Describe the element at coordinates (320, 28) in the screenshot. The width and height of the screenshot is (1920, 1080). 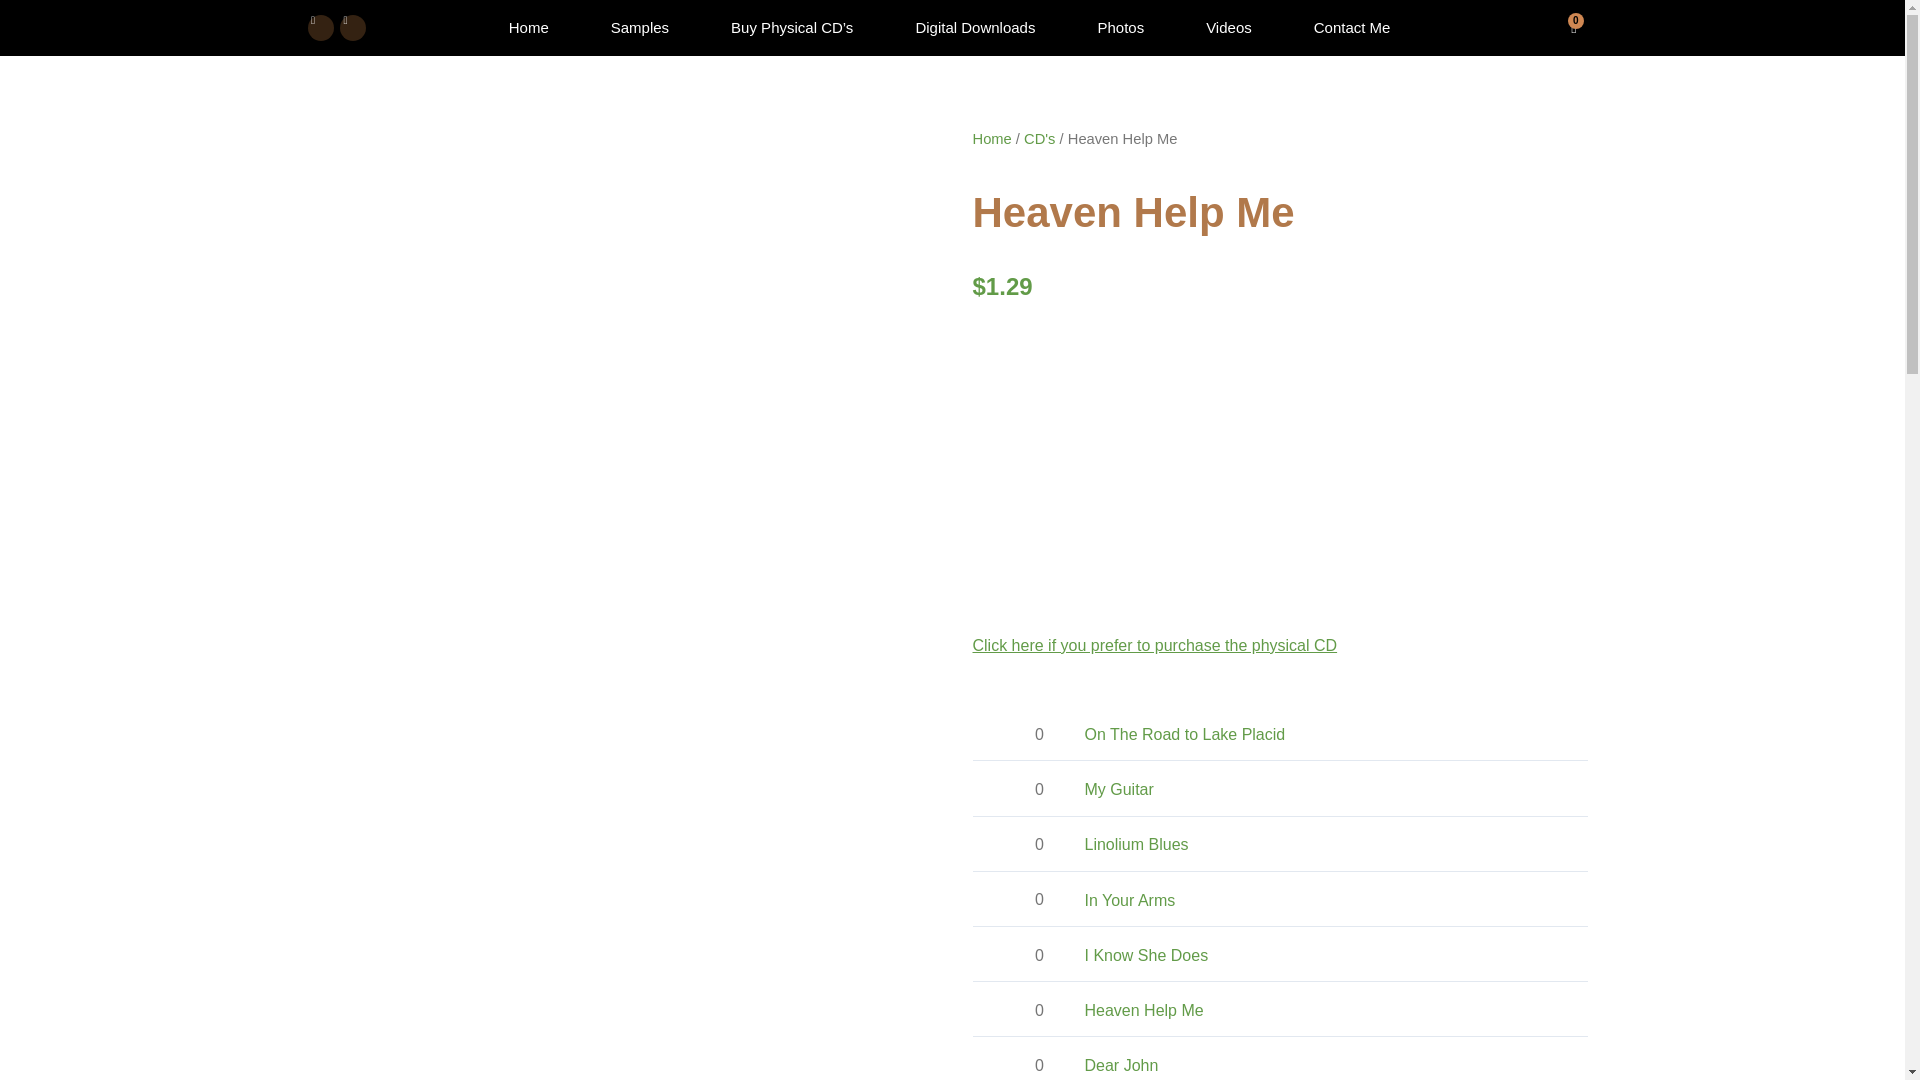
I see `Facebook-f` at that location.